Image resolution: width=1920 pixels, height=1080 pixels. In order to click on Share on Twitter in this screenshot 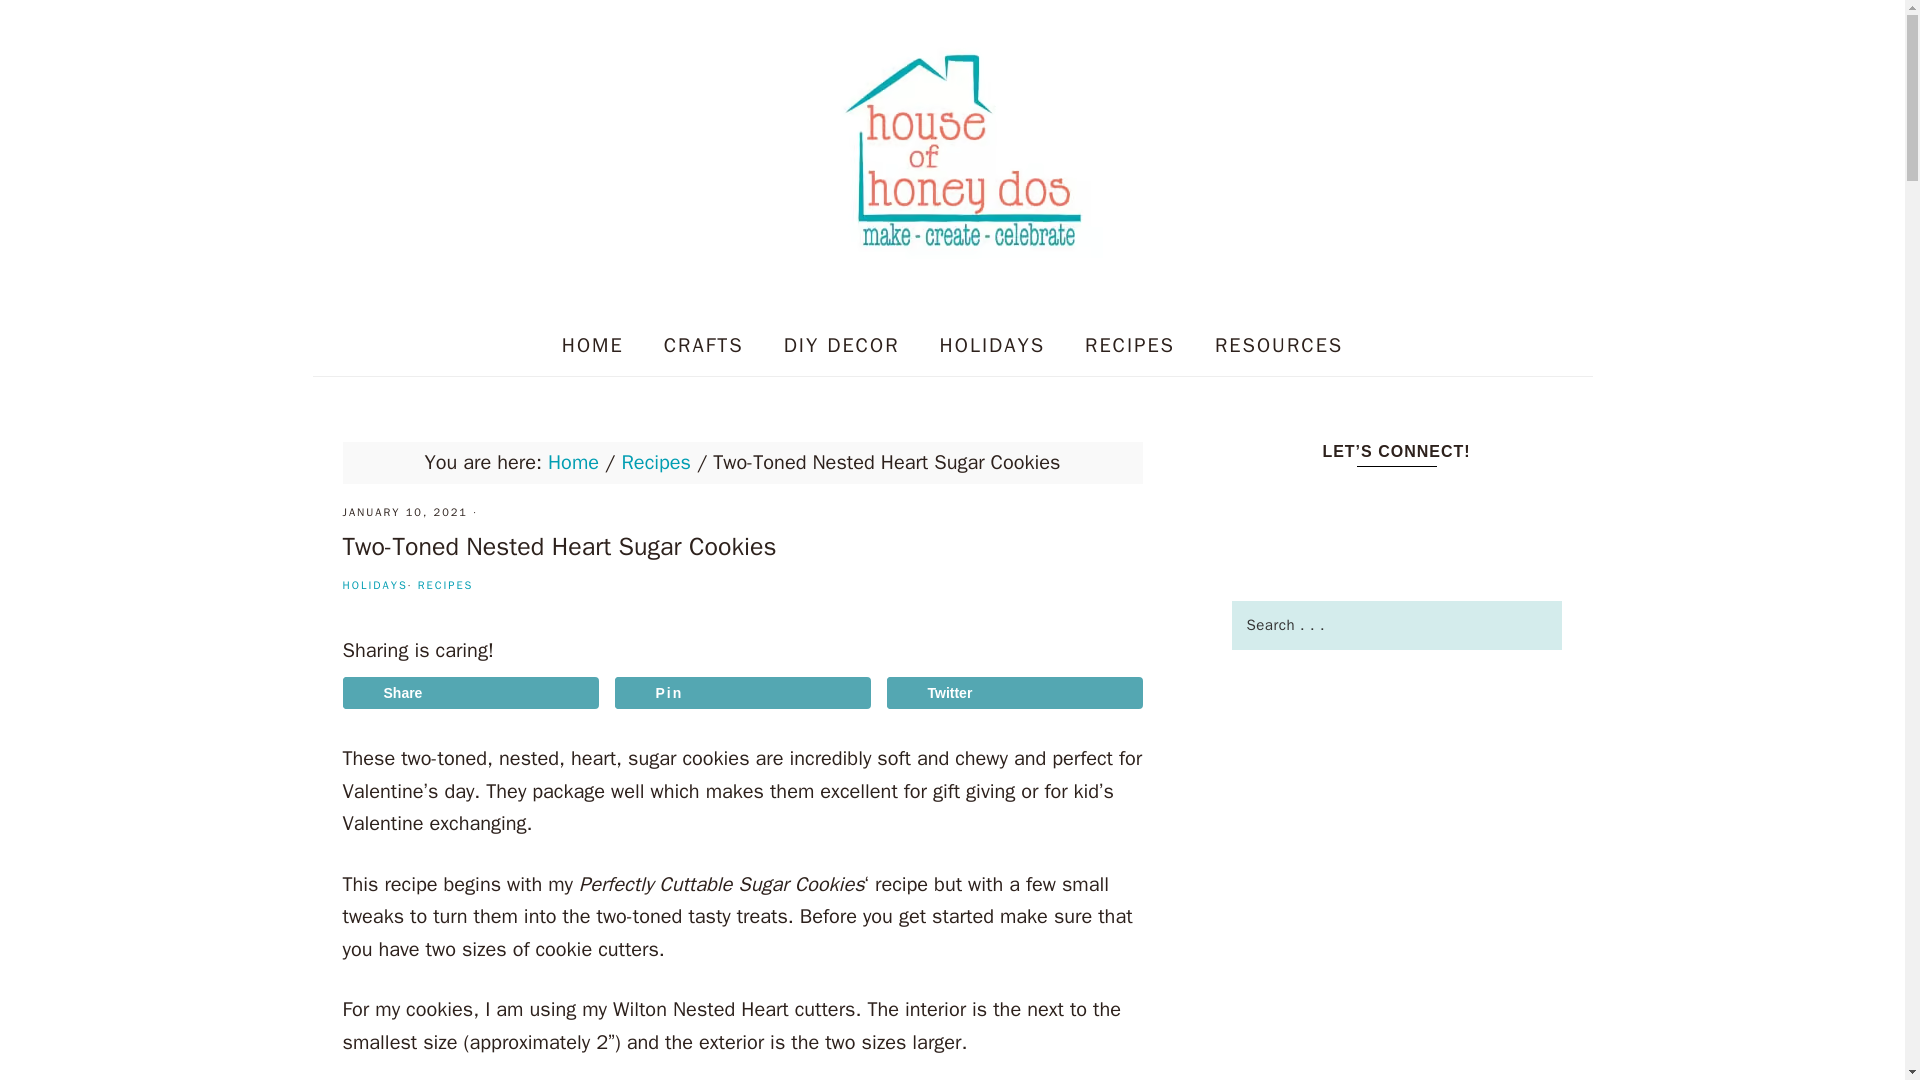, I will do `click(1014, 692)`.